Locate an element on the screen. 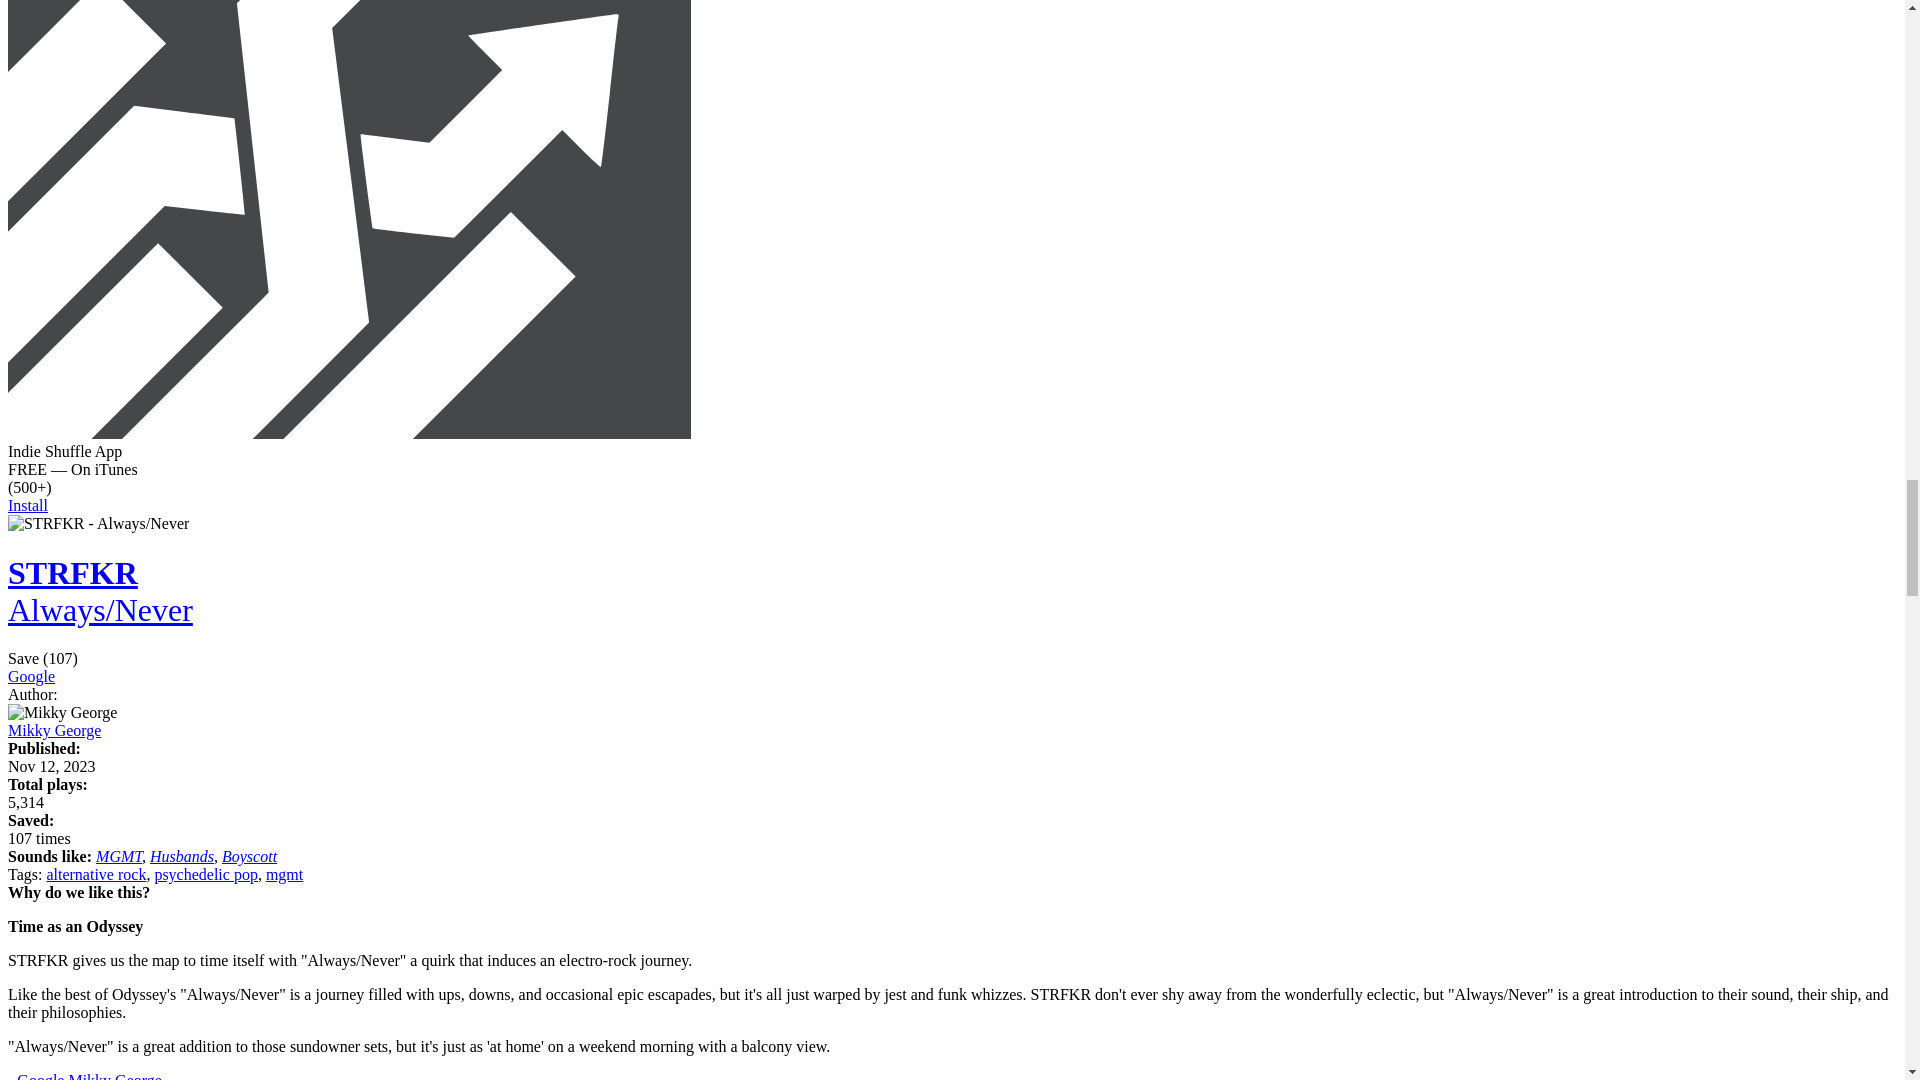  psychedelic pop is located at coordinates (205, 874).